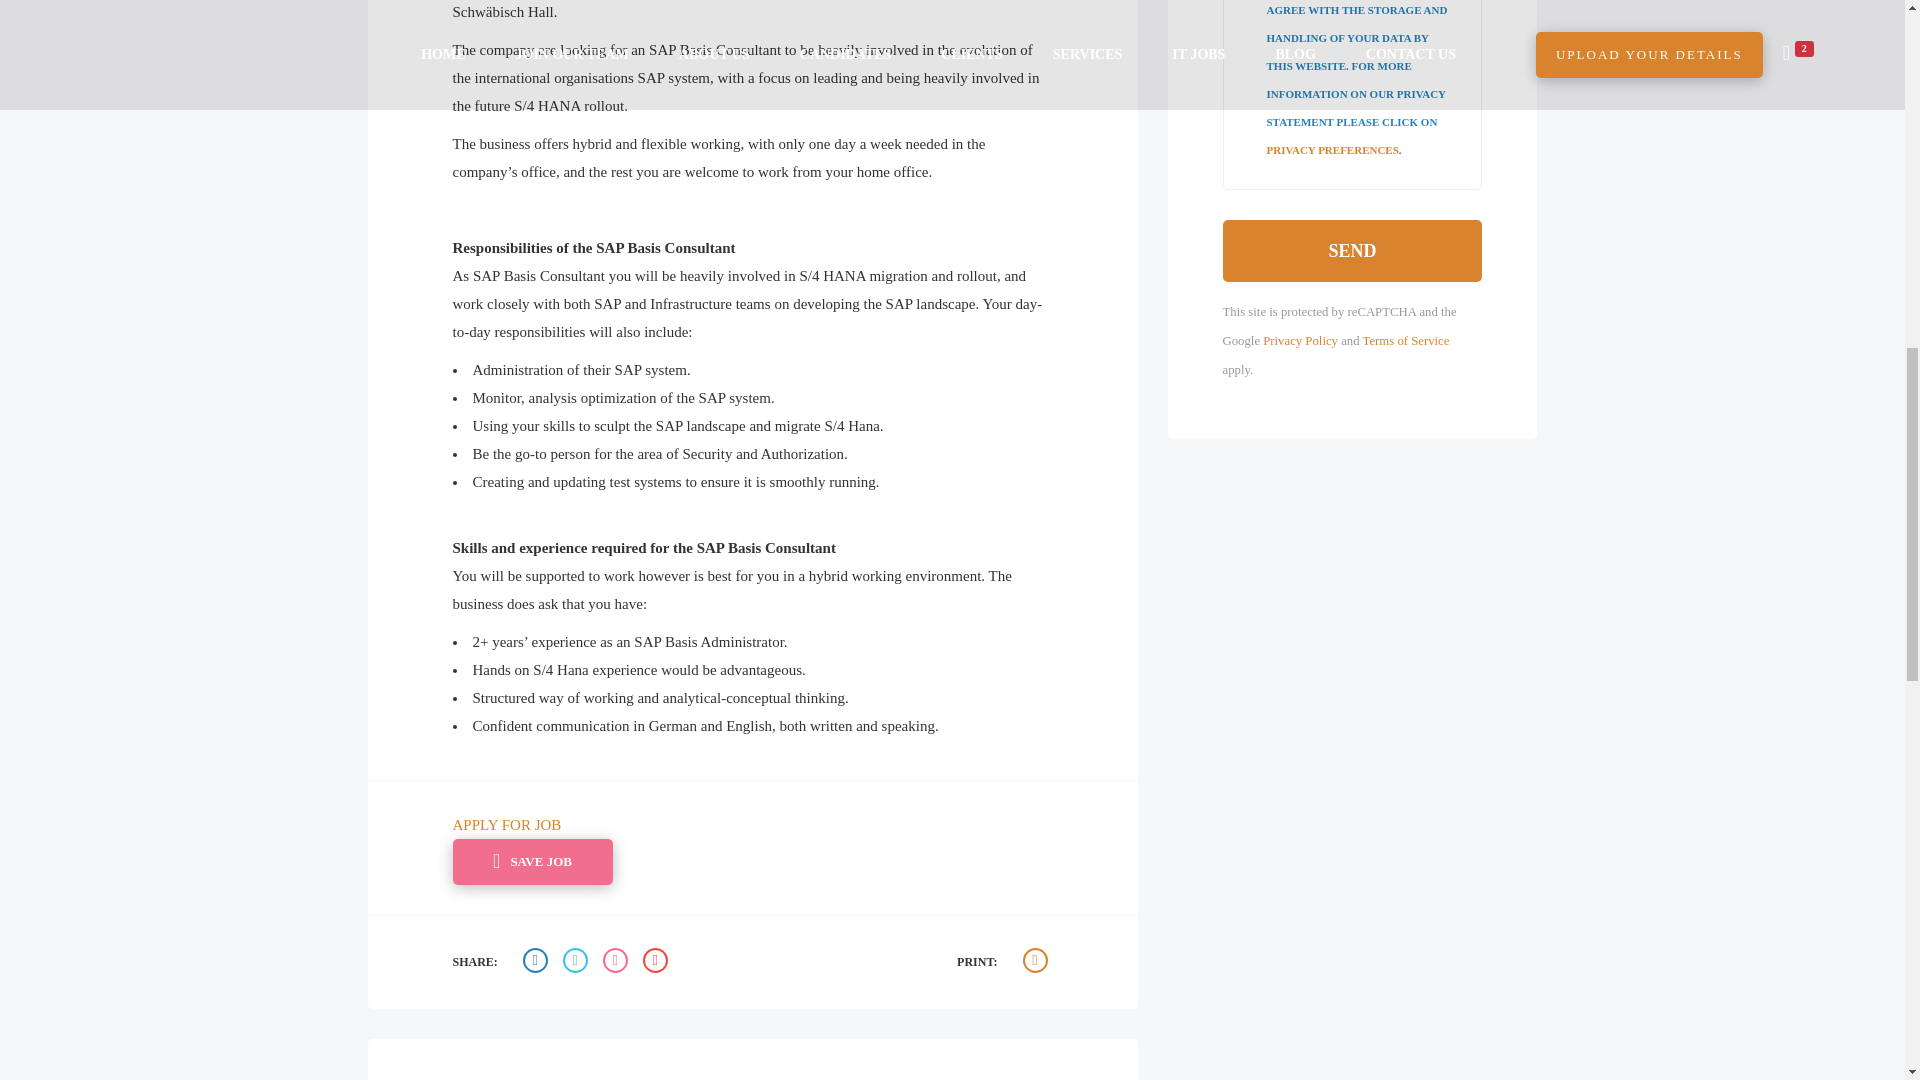  What do you see at coordinates (578, 962) in the screenshot?
I see `Share on Twitter` at bounding box center [578, 962].